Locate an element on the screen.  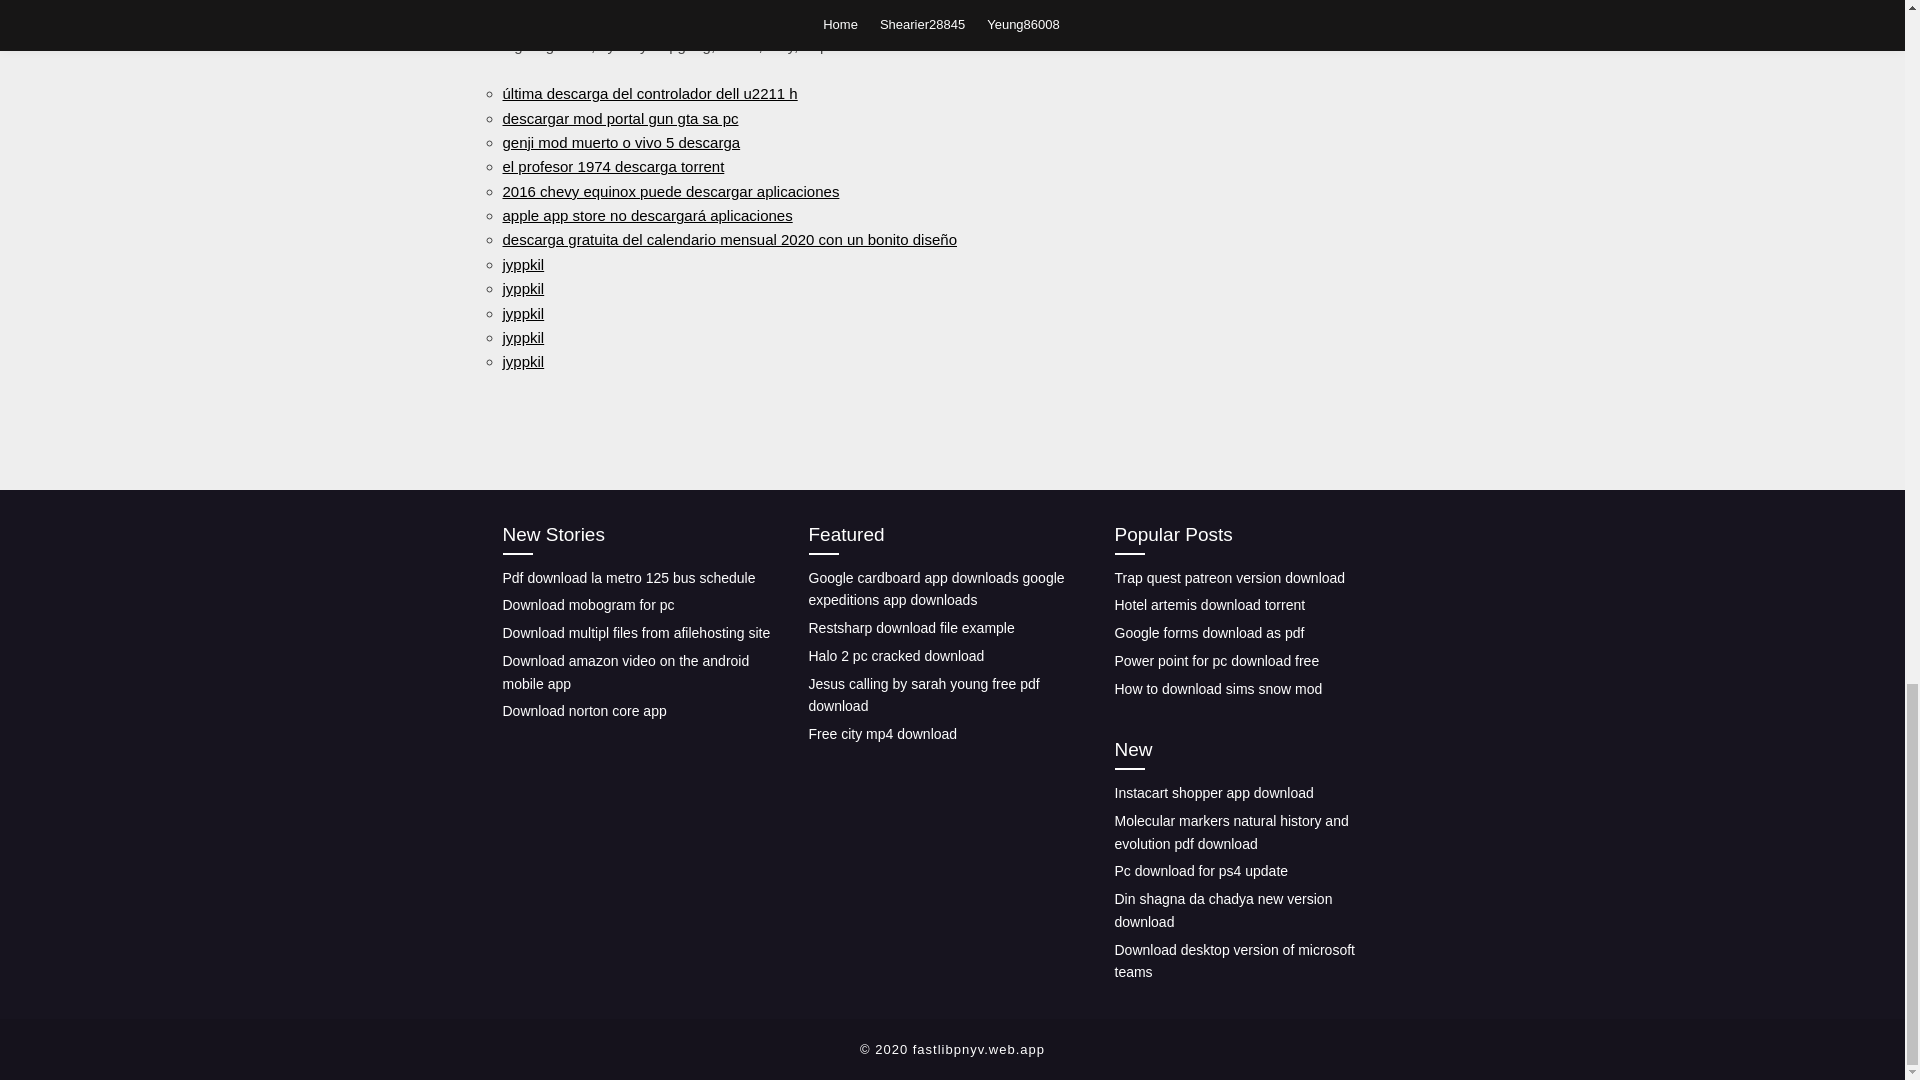
Molecular markers natural history and evolution pdf download is located at coordinates (1230, 832).